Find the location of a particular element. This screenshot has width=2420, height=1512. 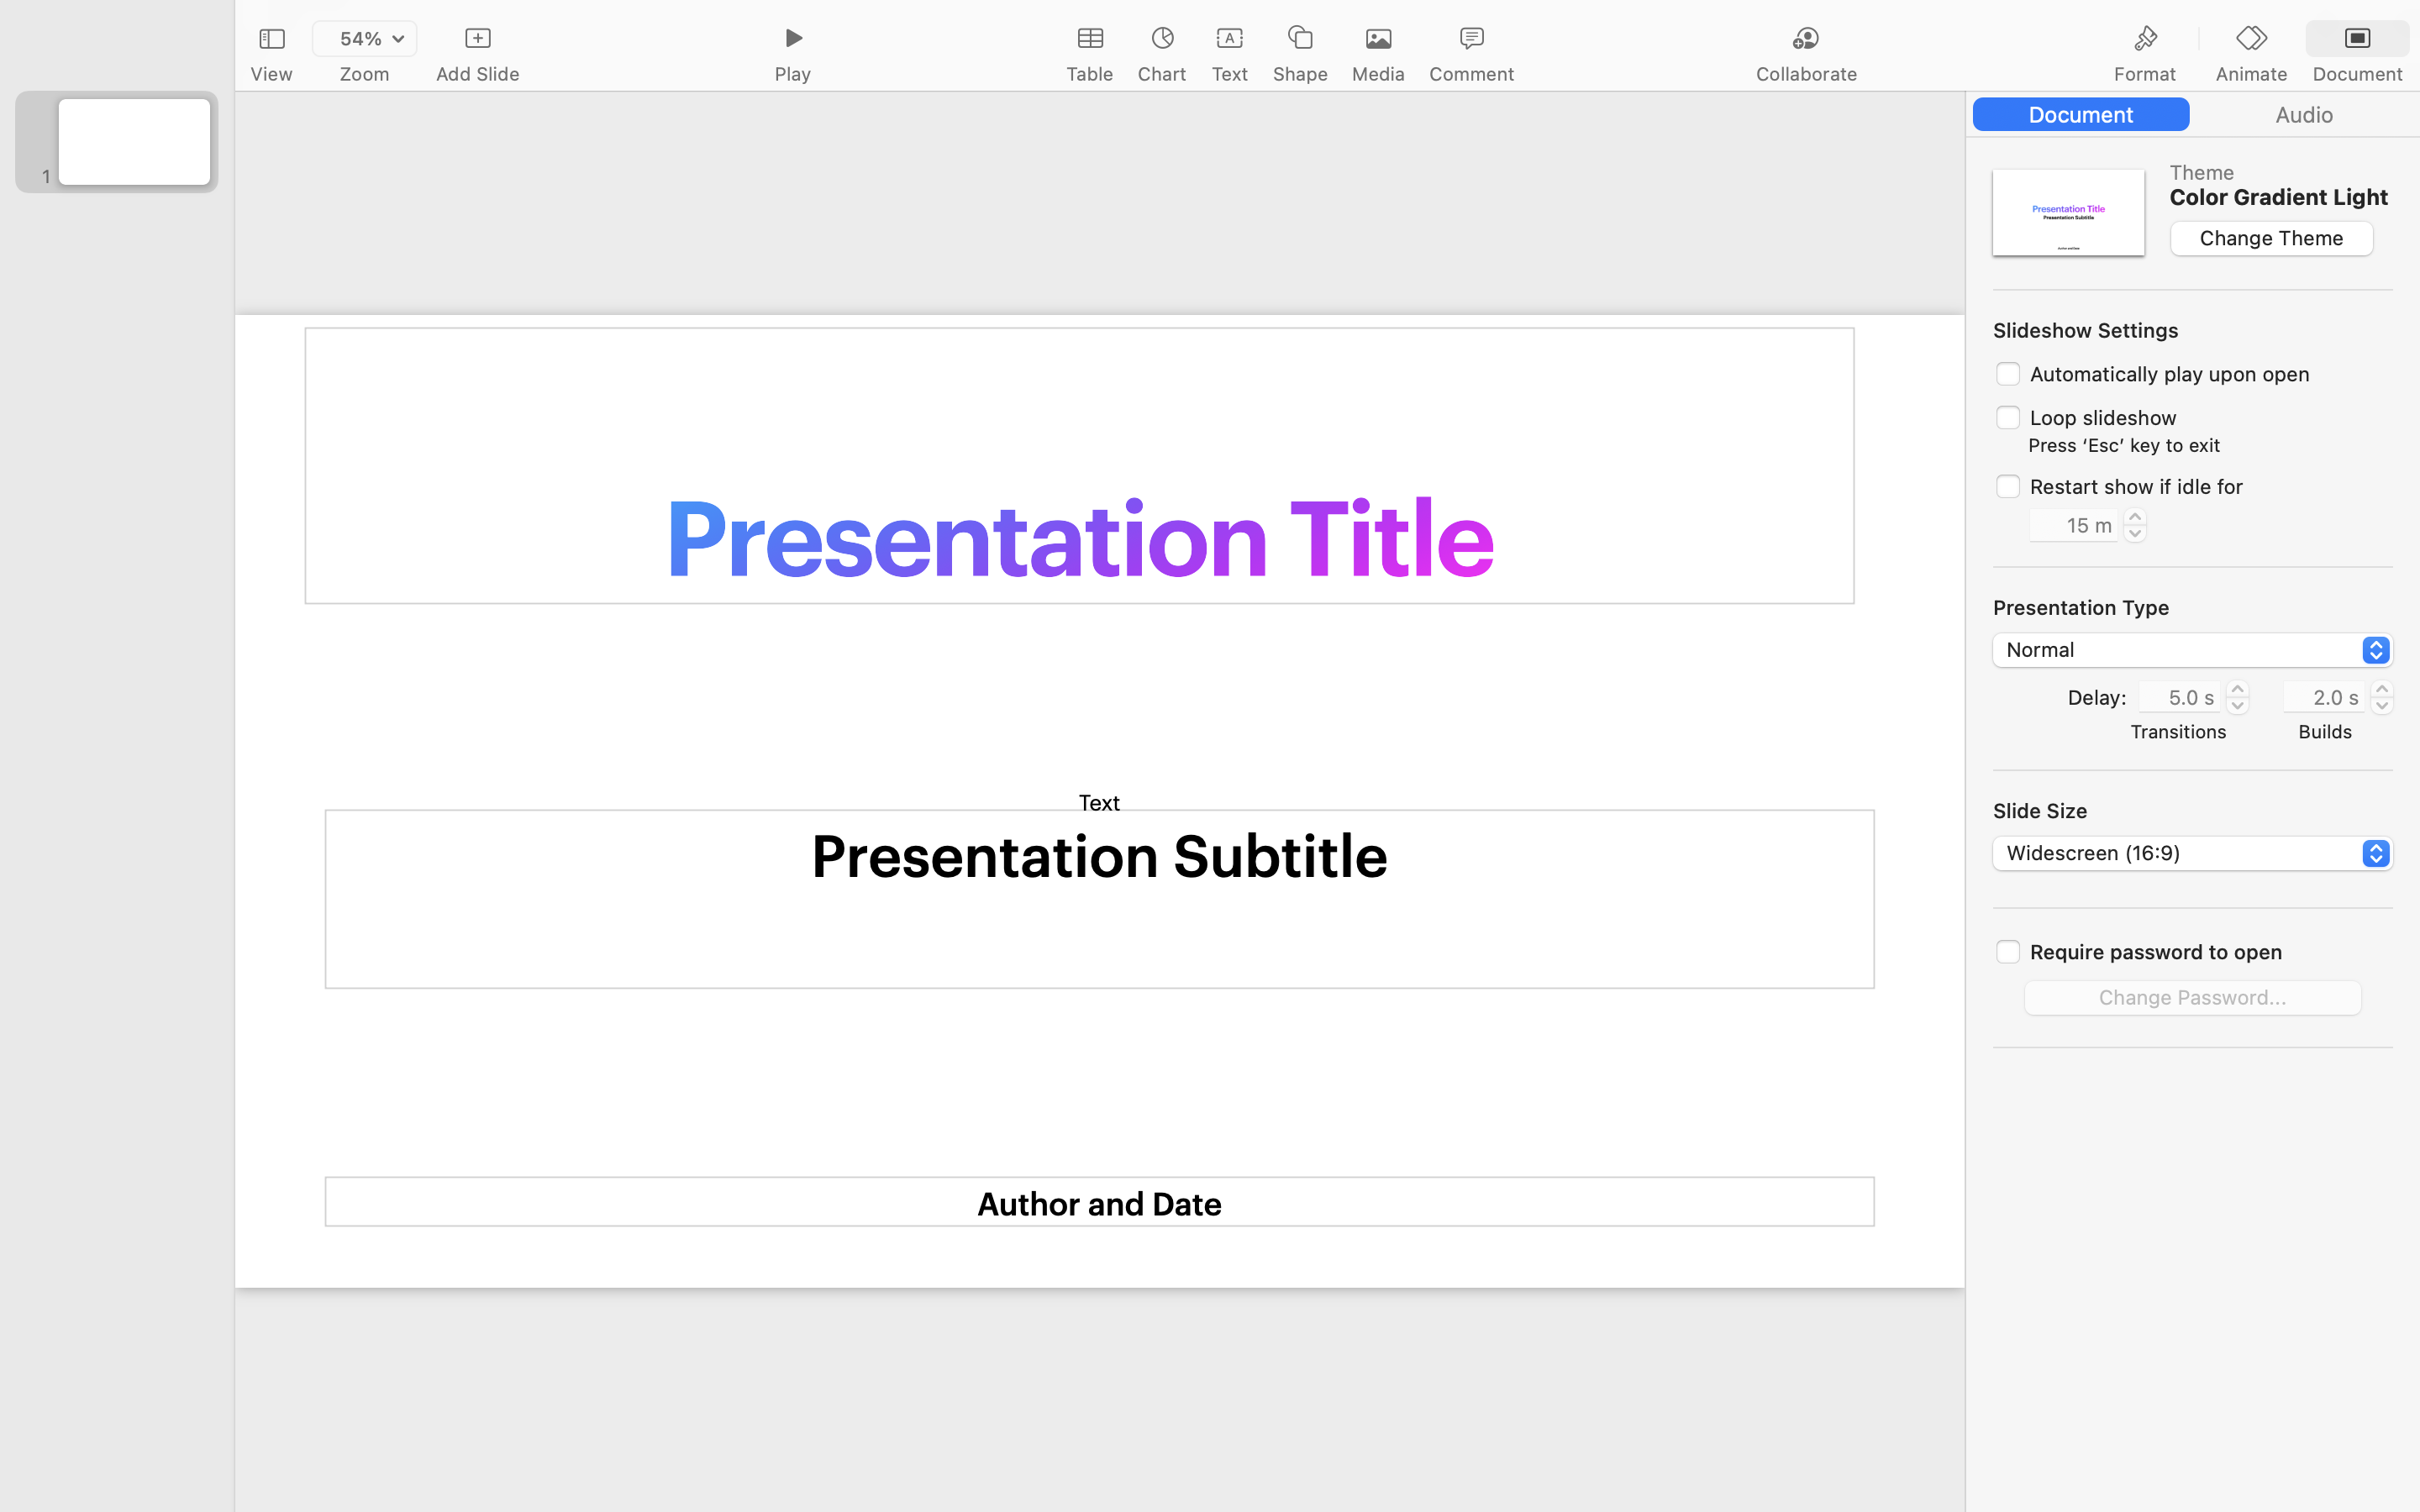

Zoom is located at coordinates (365, 74).